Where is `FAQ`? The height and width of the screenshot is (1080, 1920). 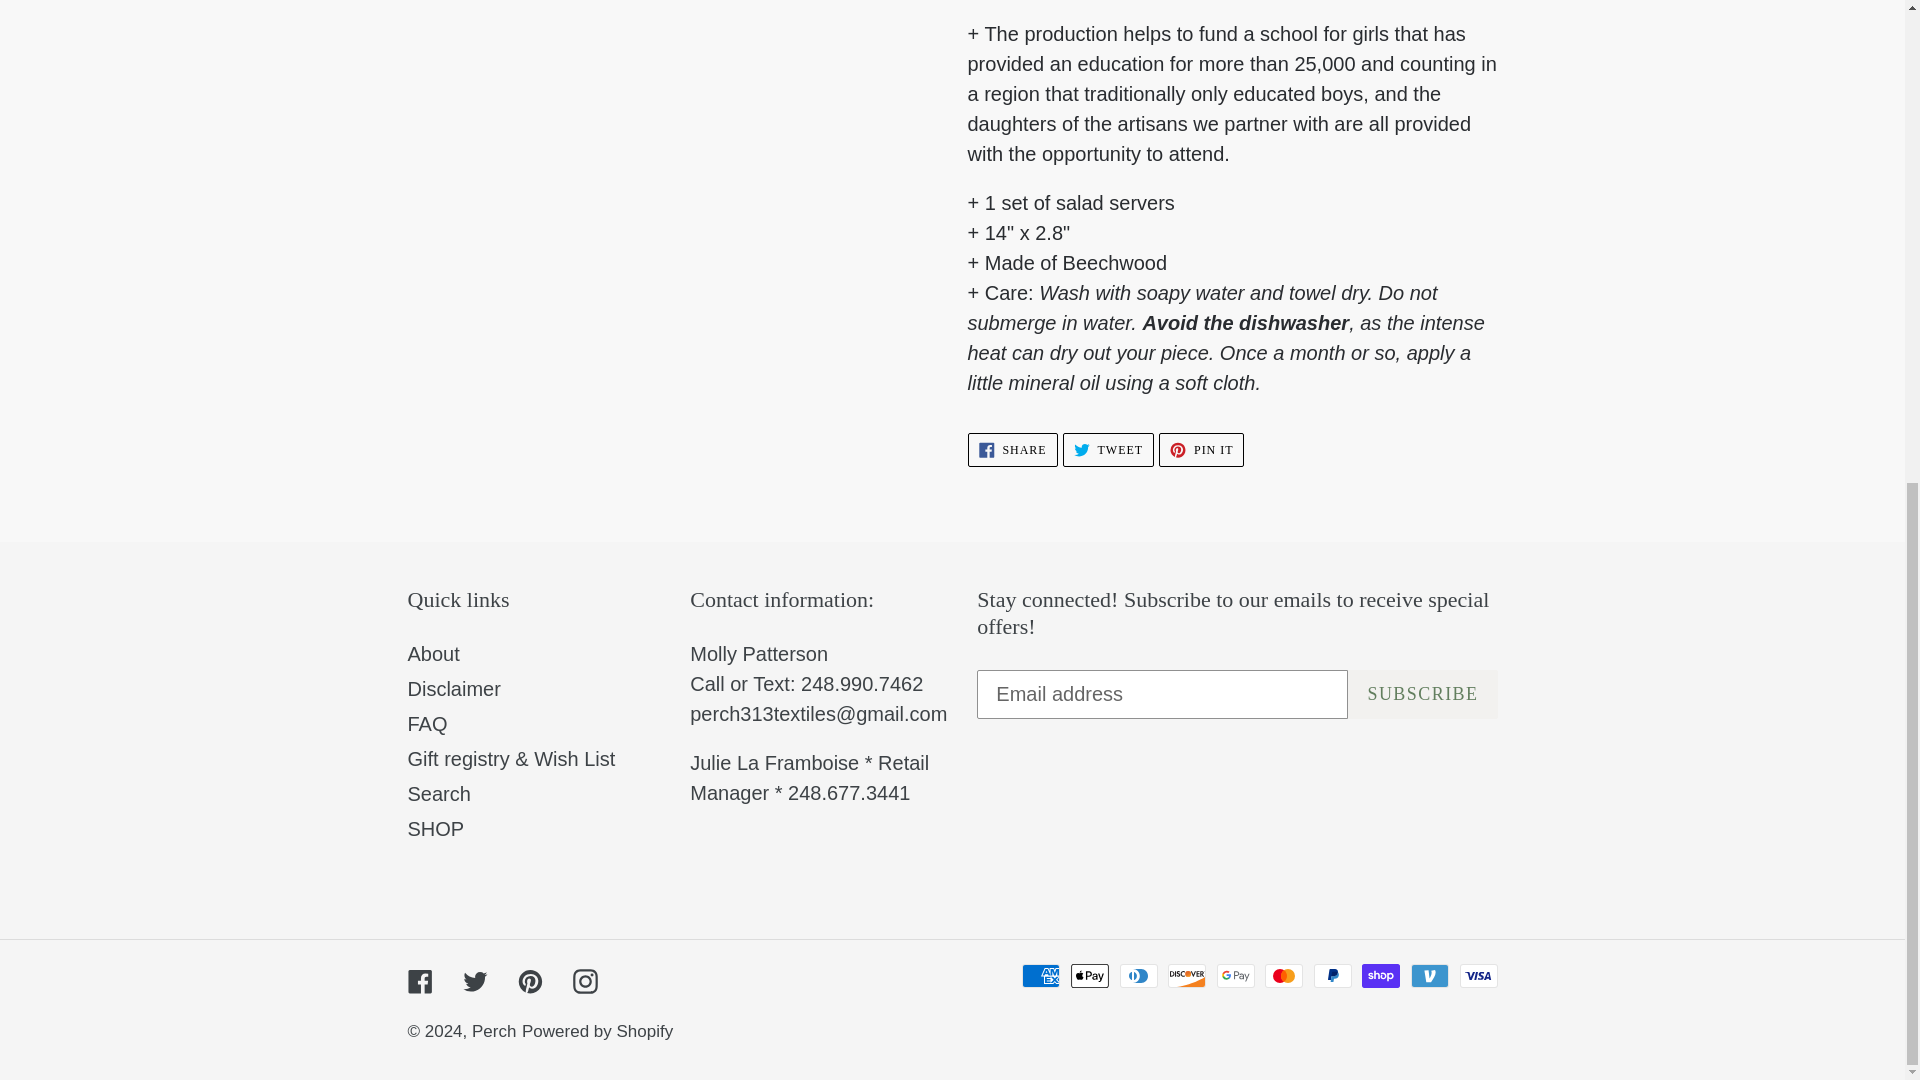 FAQ is located at coordinates (427, 724).